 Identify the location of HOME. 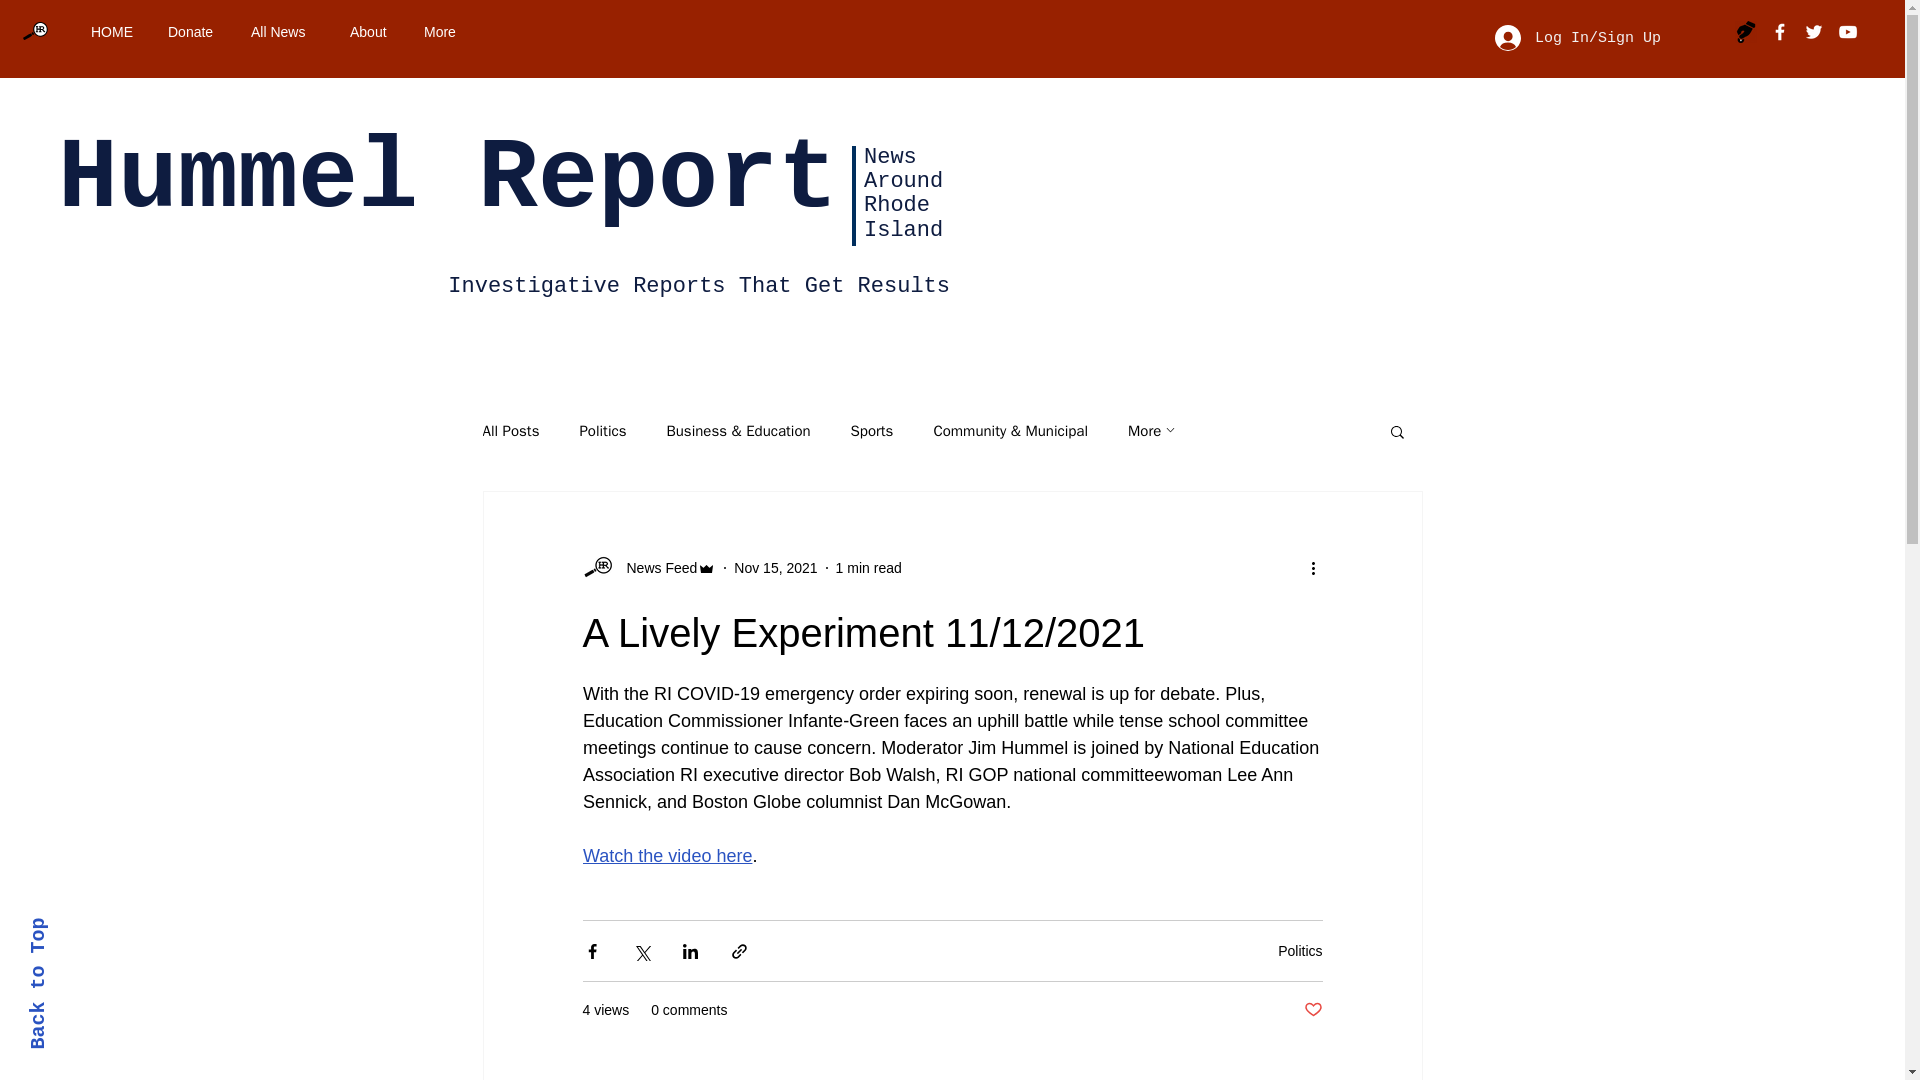
(114, 32).